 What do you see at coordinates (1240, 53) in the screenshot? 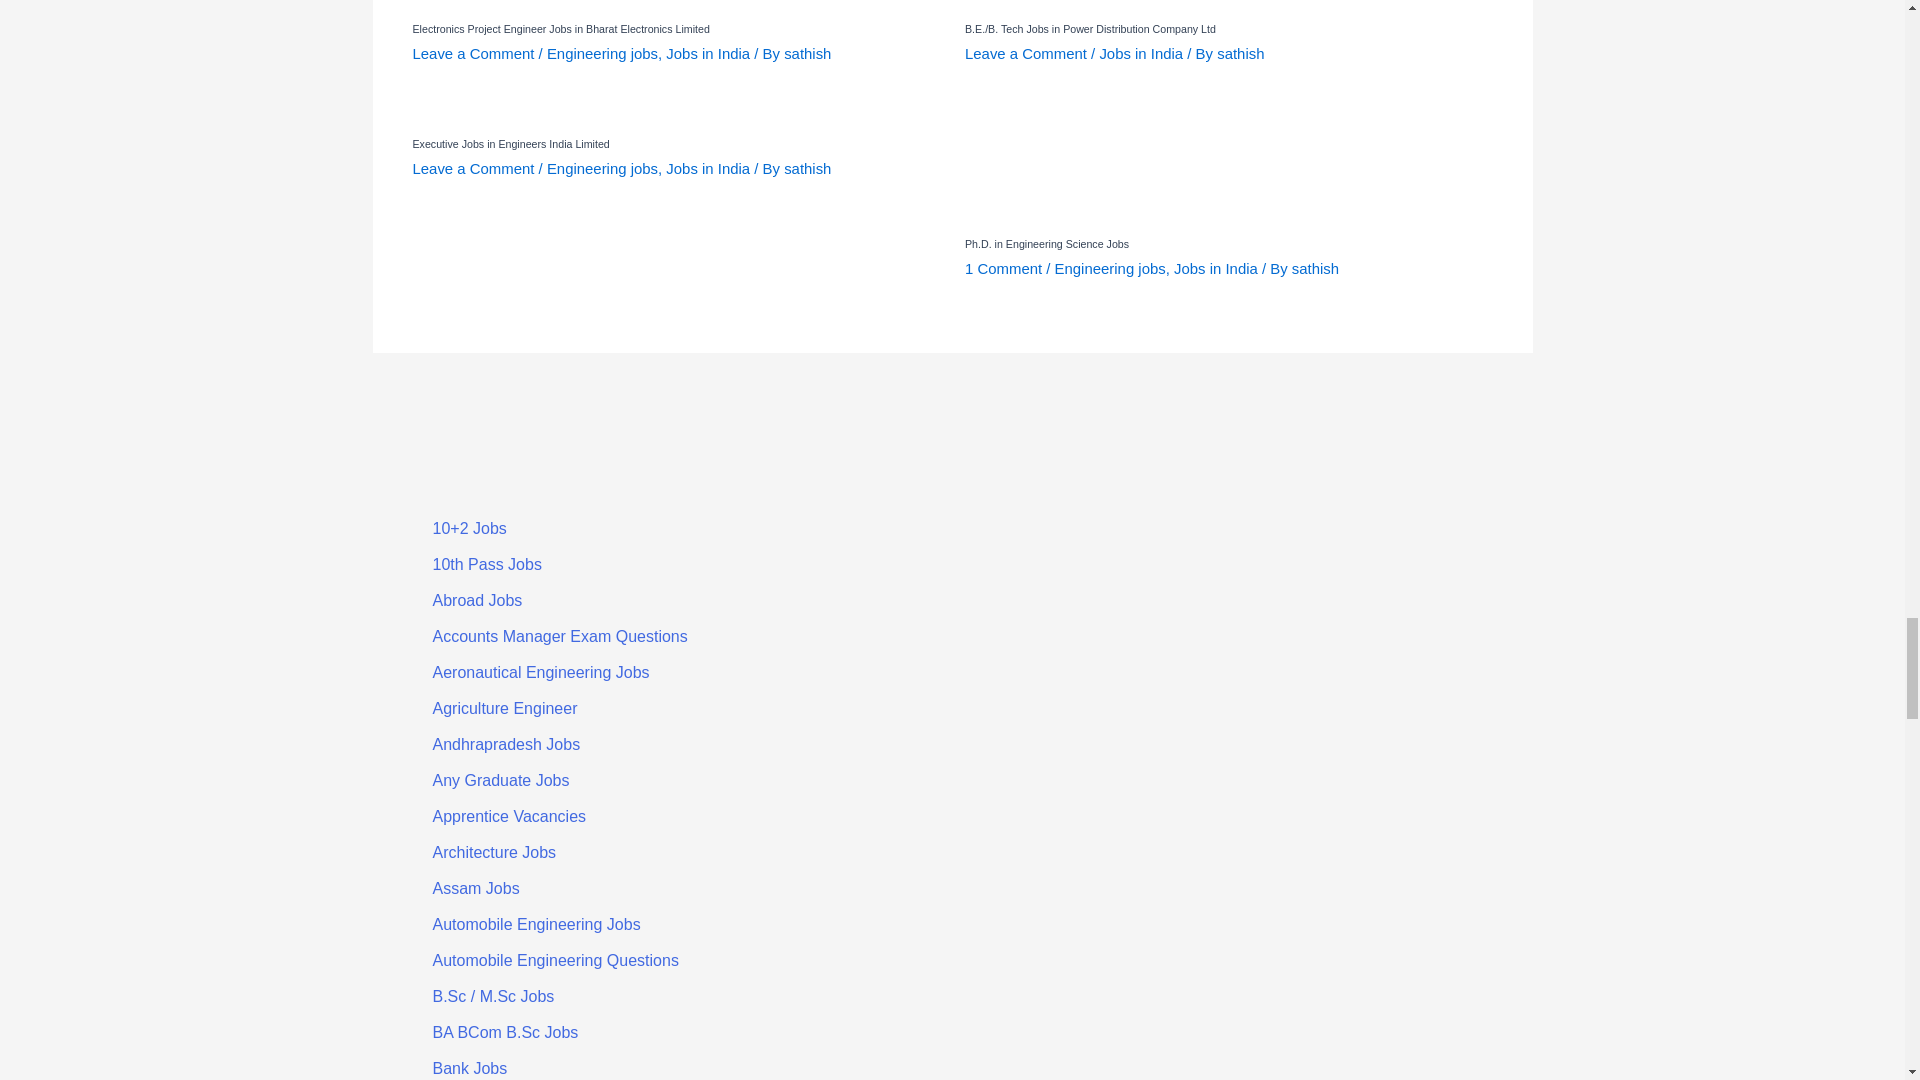
I see `View all posts by sathish` at bounding box center [1240, 53].